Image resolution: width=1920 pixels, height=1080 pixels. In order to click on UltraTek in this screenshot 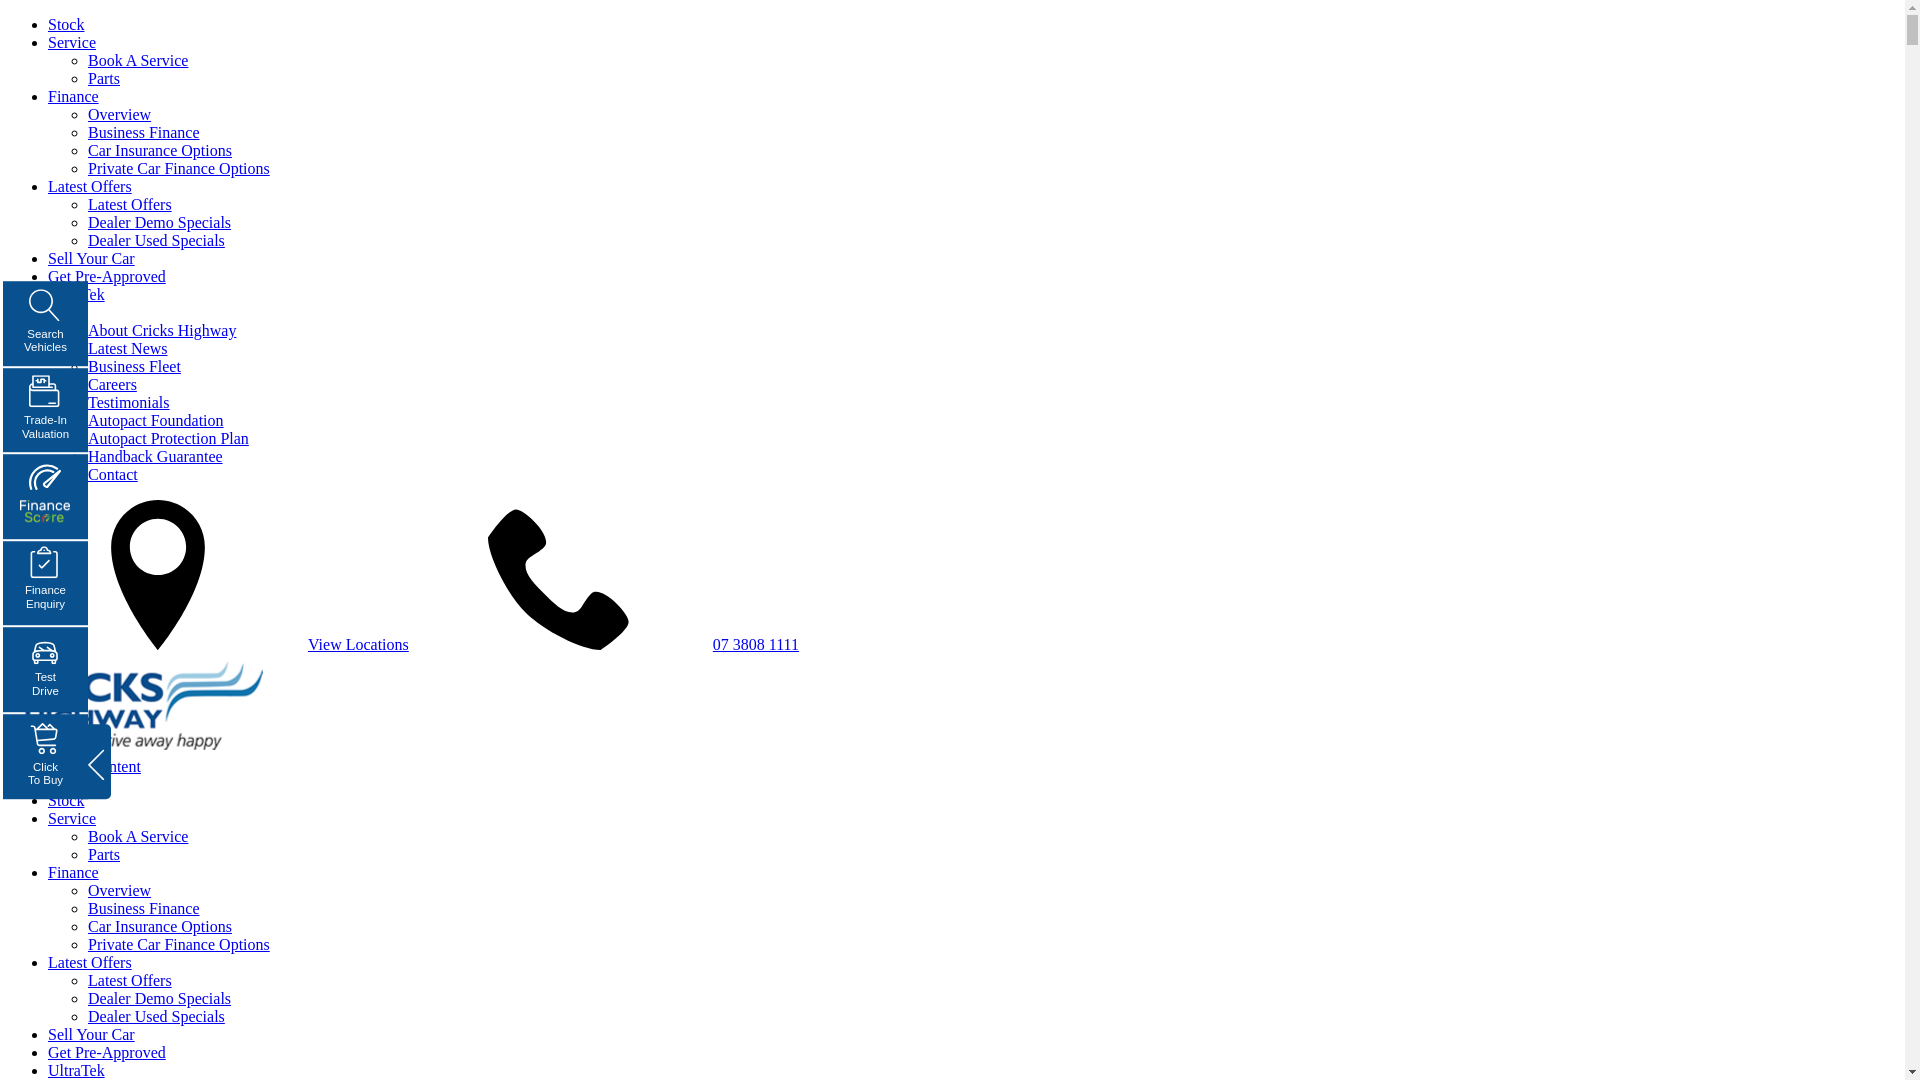, I will do `click(76, 1070)`.